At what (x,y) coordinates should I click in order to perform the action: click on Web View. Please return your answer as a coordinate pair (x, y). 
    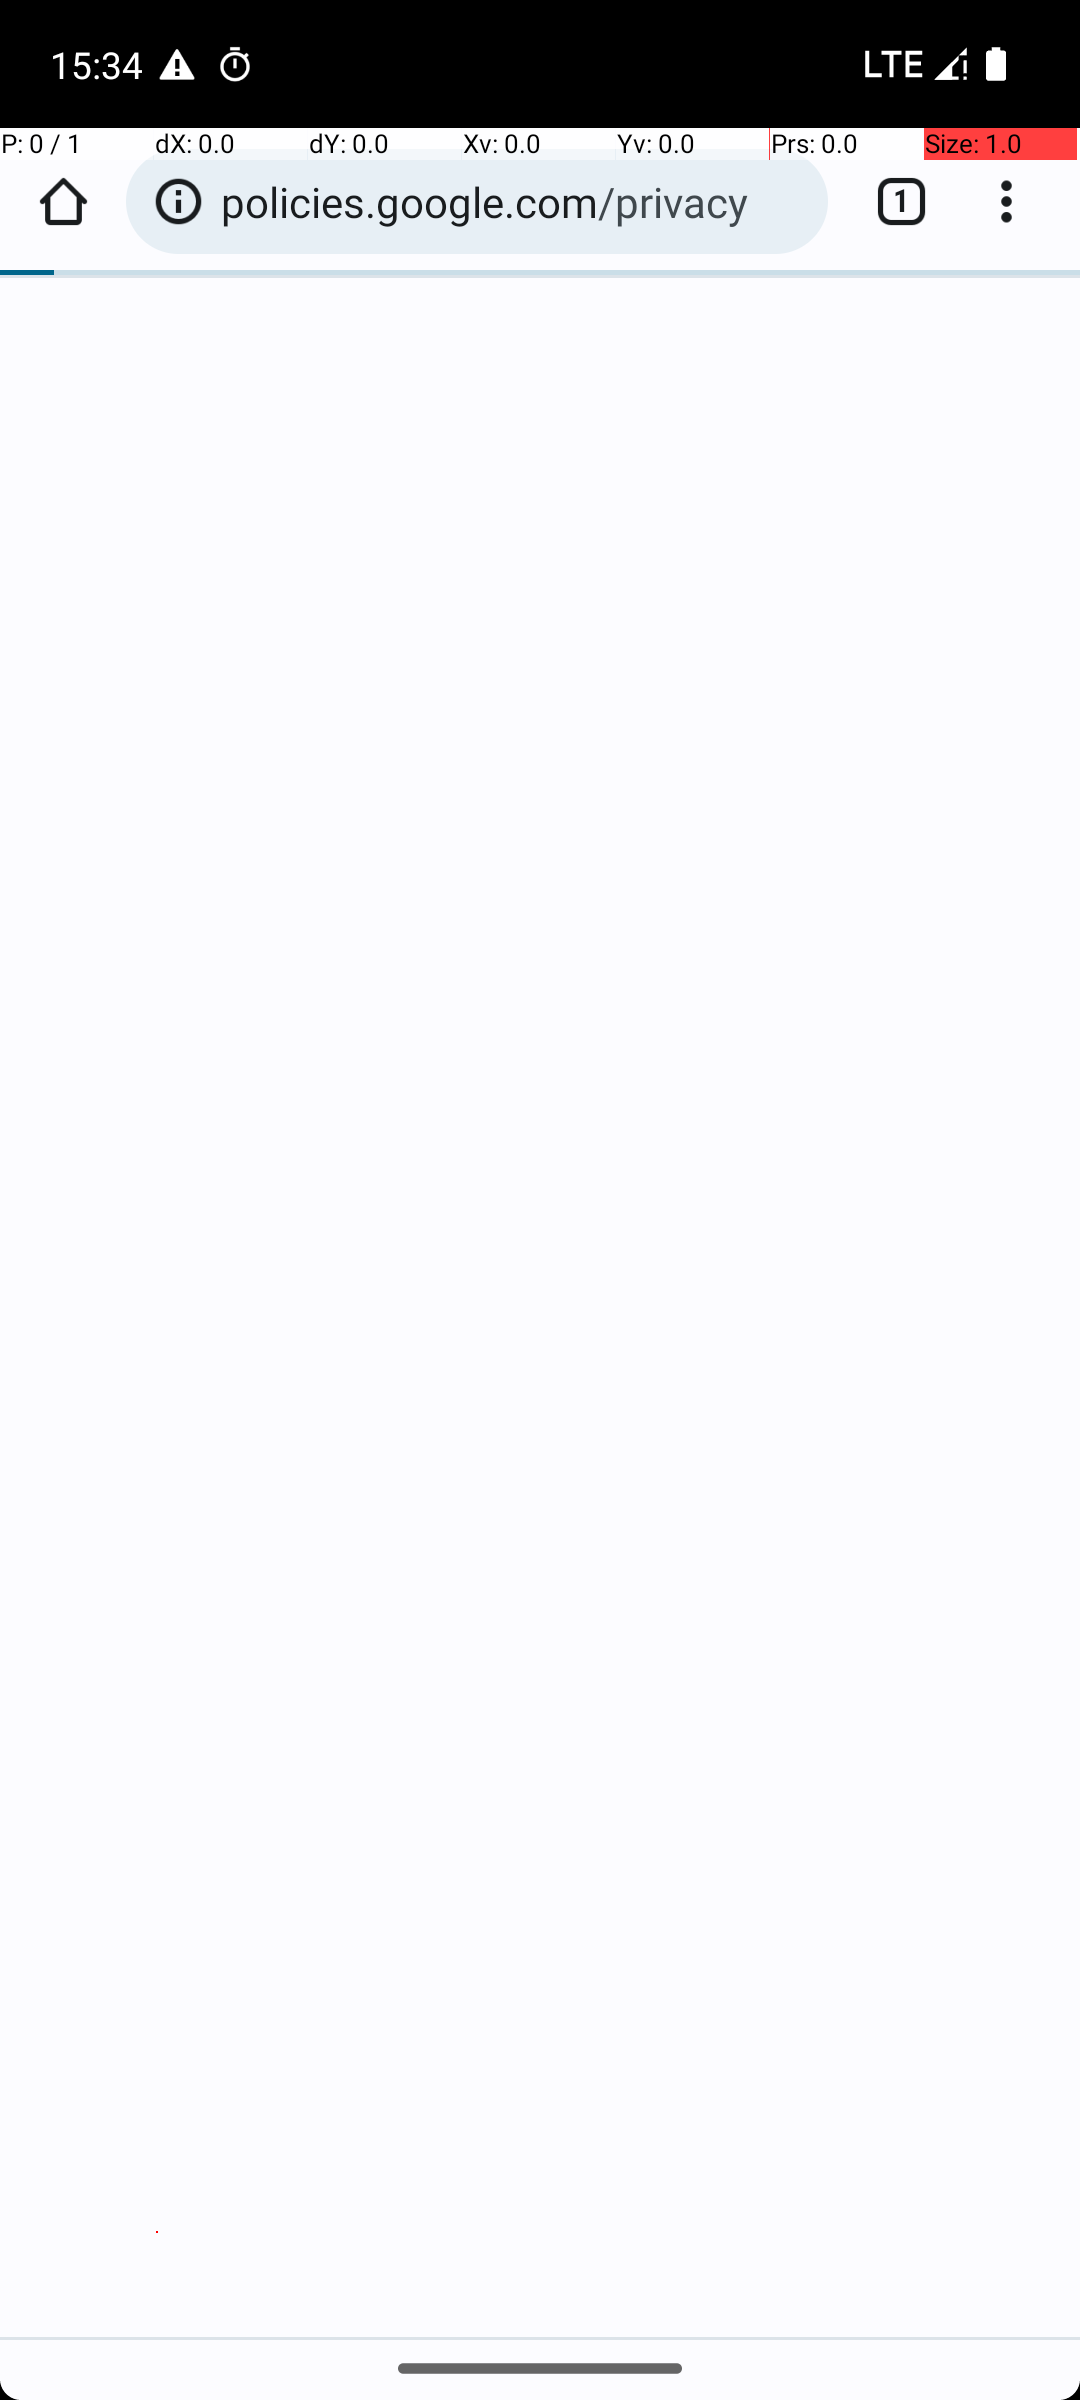
    Looking at the image, I should click on (540, 1232).